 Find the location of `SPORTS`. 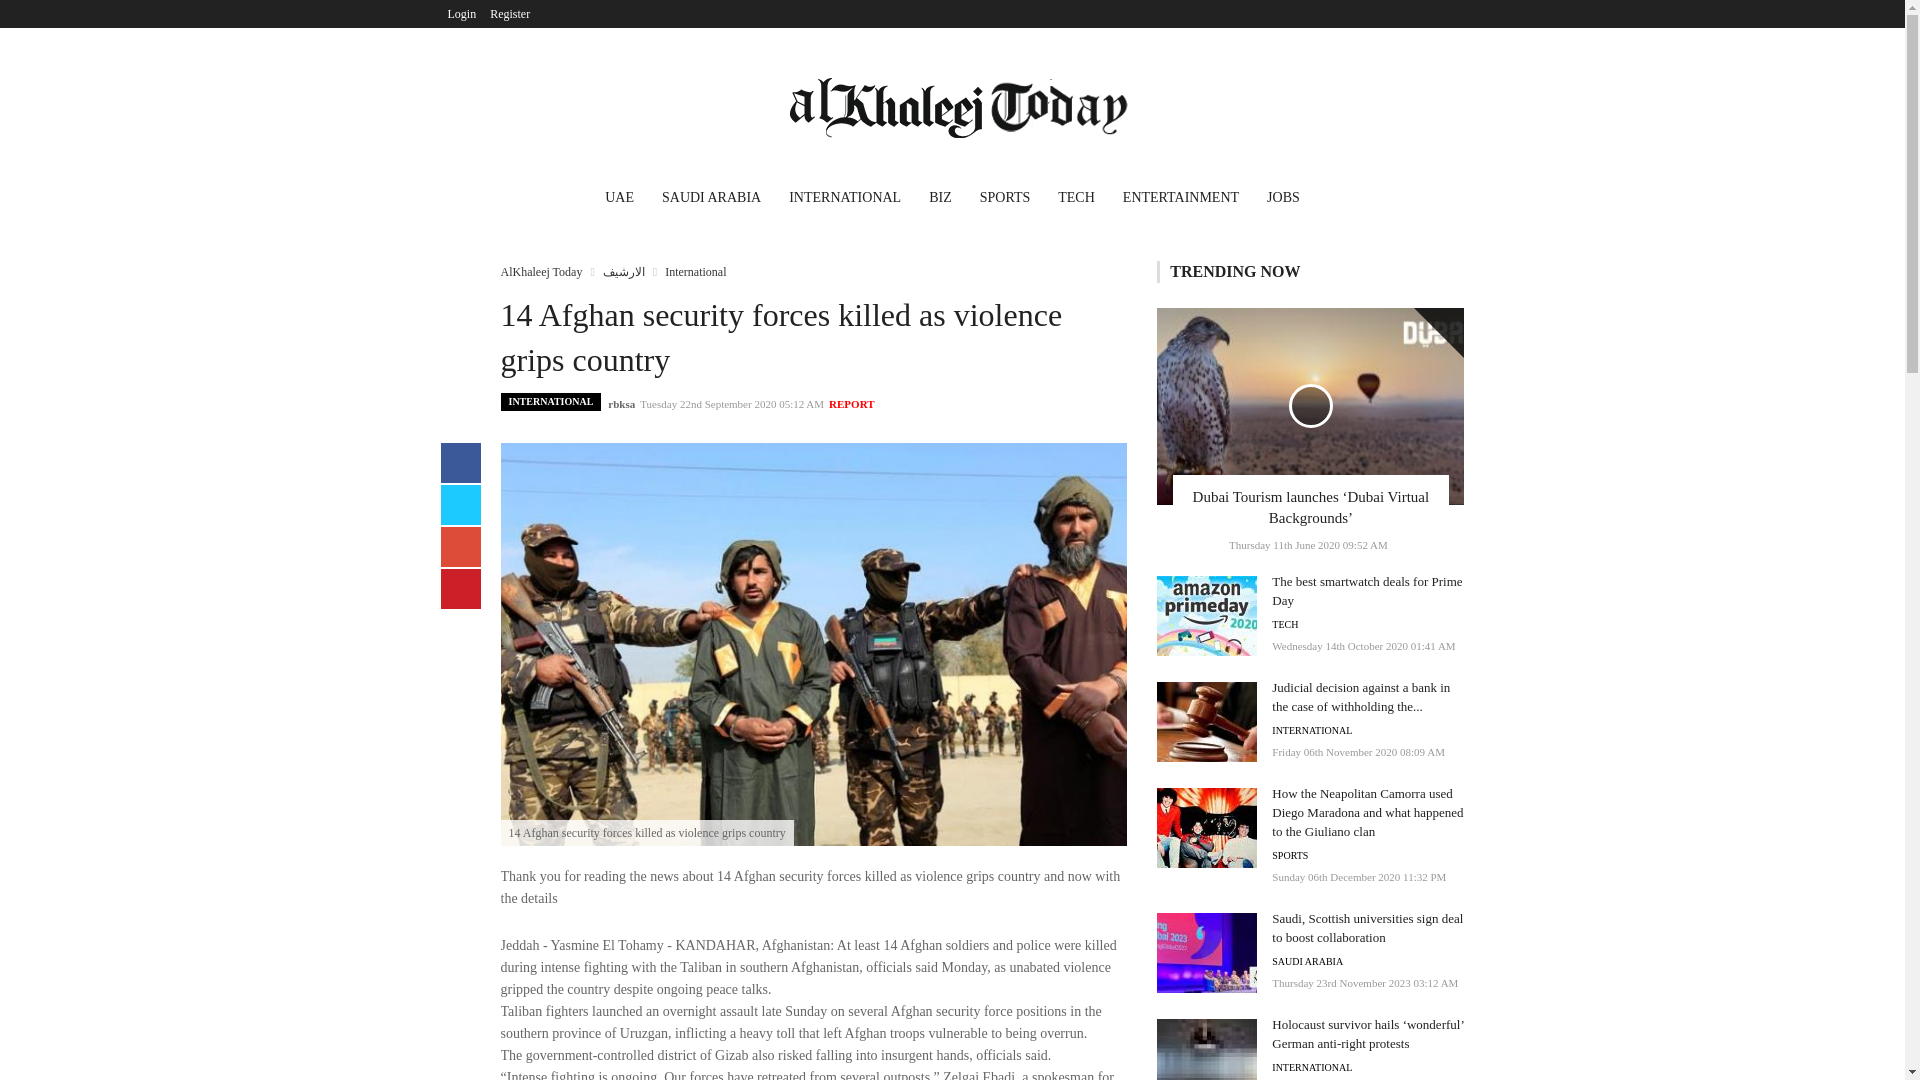

SPORTS is located at coordinates (1004, 200).